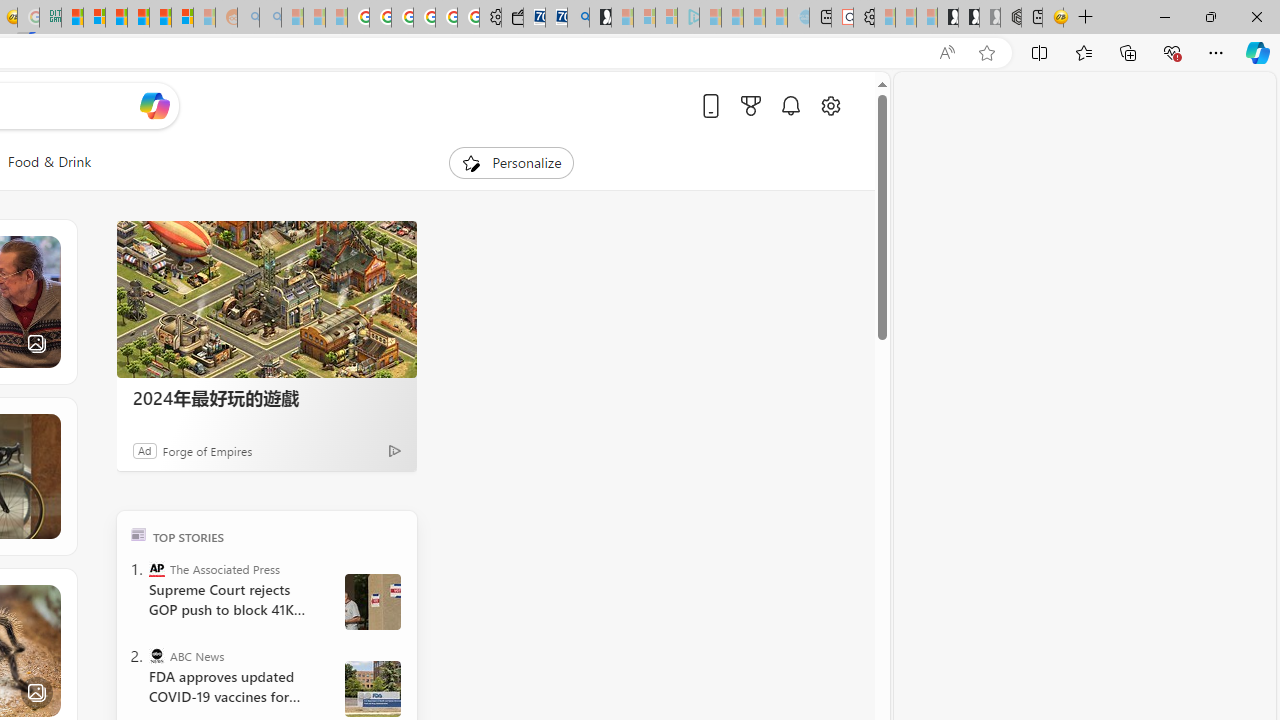 This screenshot has width=1280, height=720. What do you see at coordinates (138, 534) in the screenshot?
I see `TOP` at bounding box center [138, 534].